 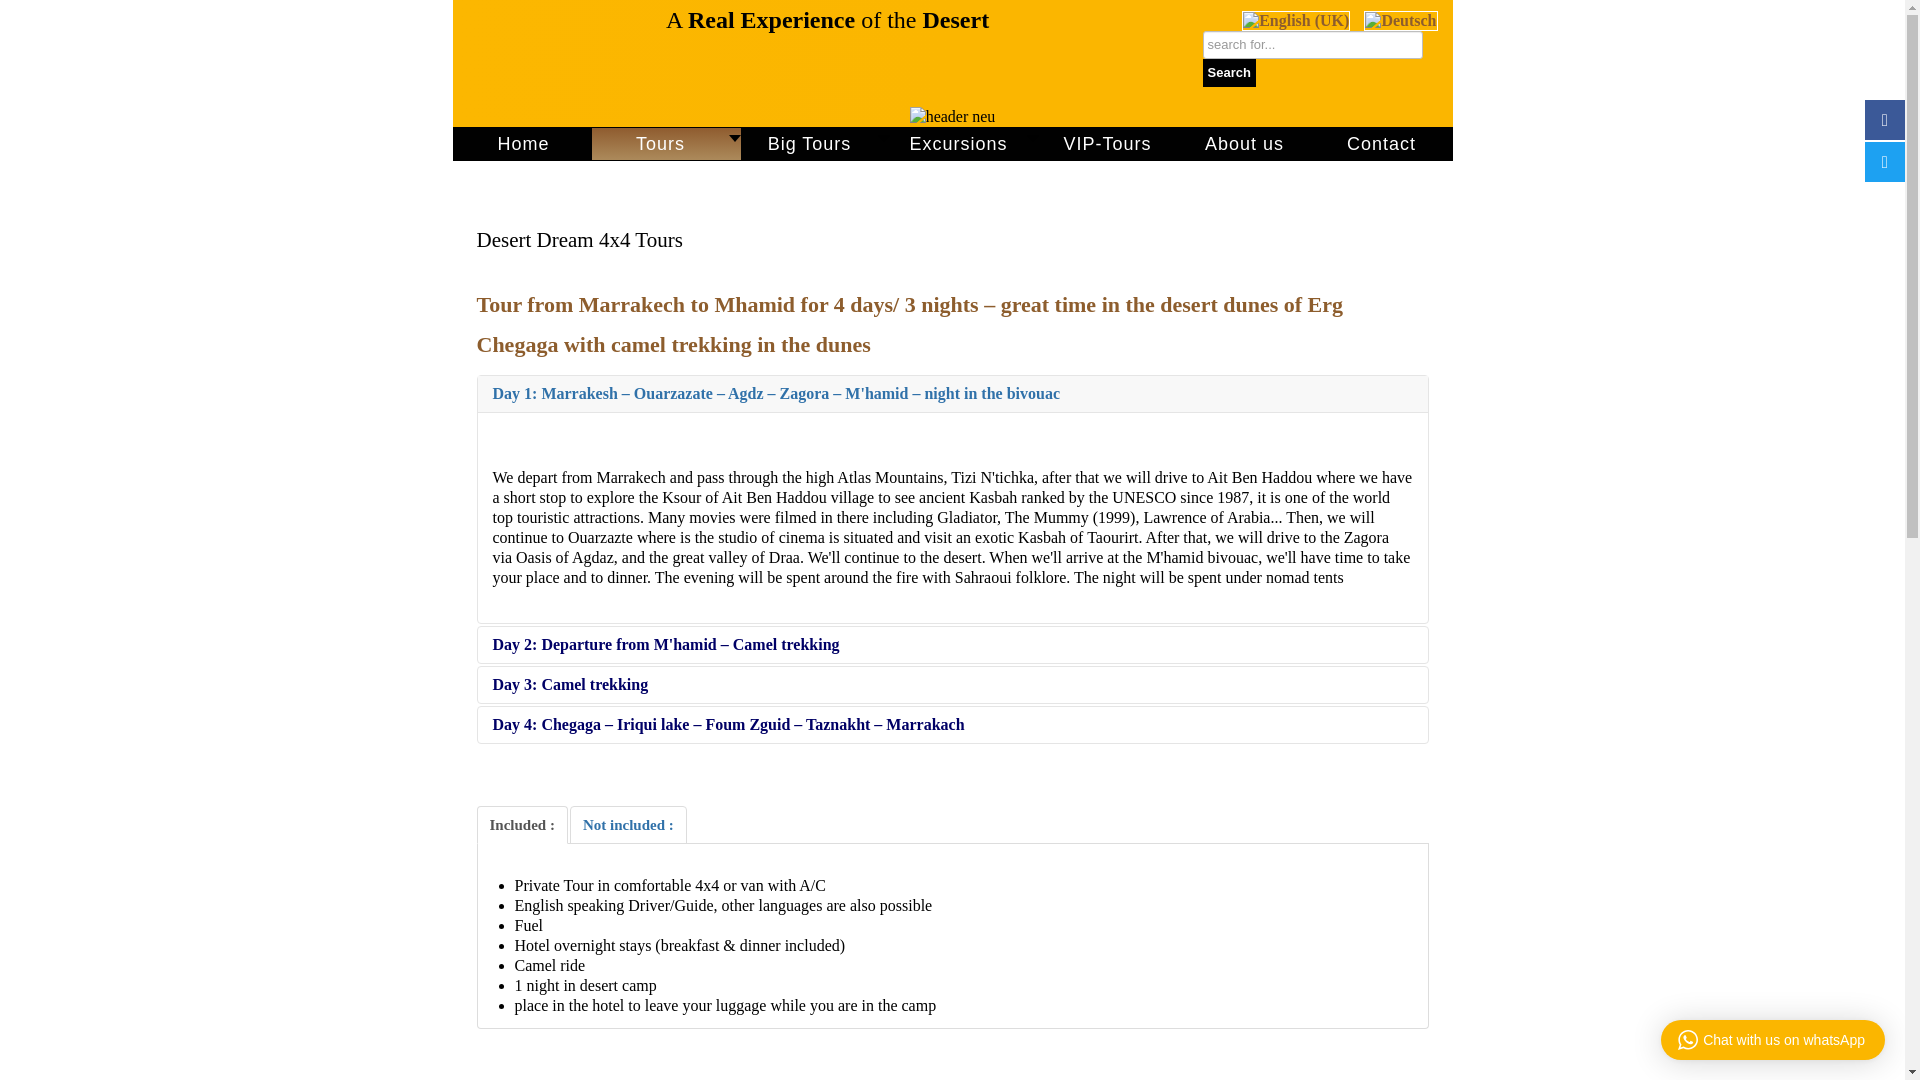 I want to click on Day 3: Camel trekking, so click(x=953, y=685).